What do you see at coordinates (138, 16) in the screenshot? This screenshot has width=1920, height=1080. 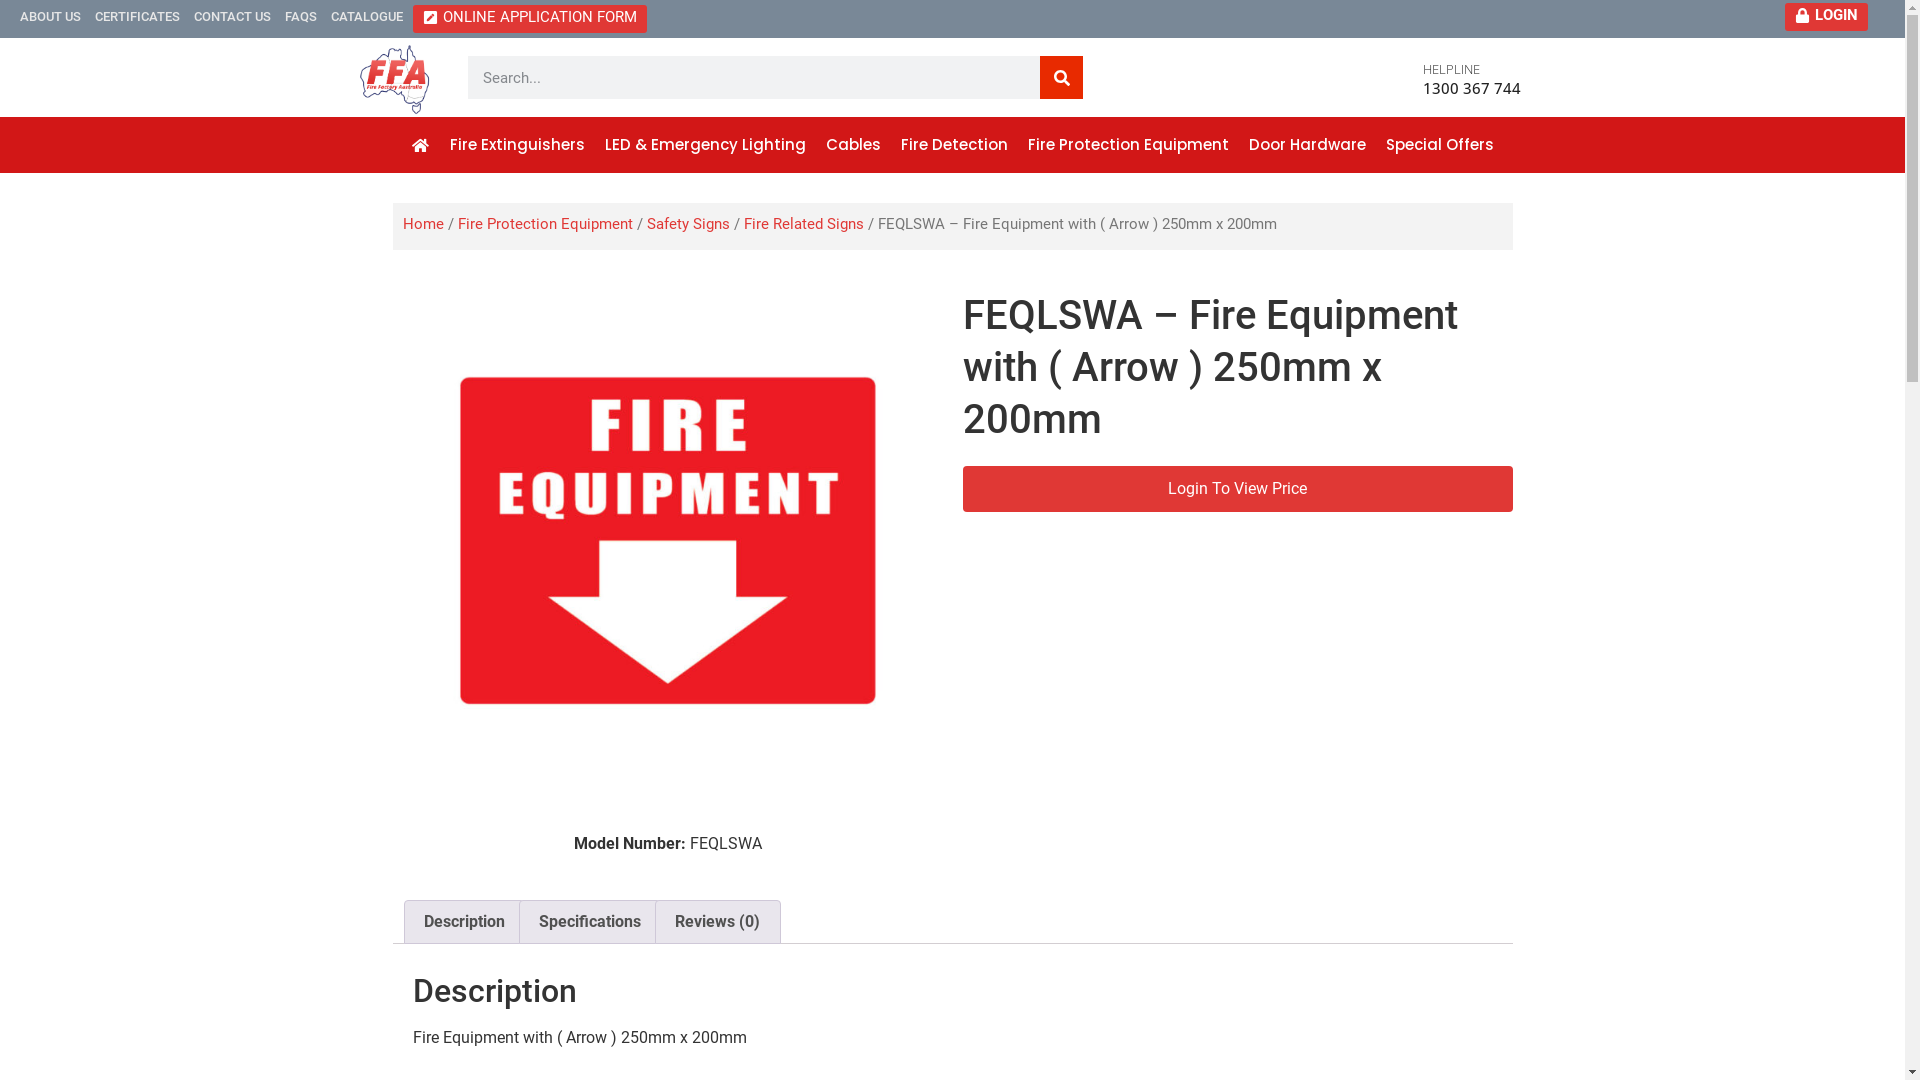 I see `CERTIFICATES` at bounding box center [138, 16].